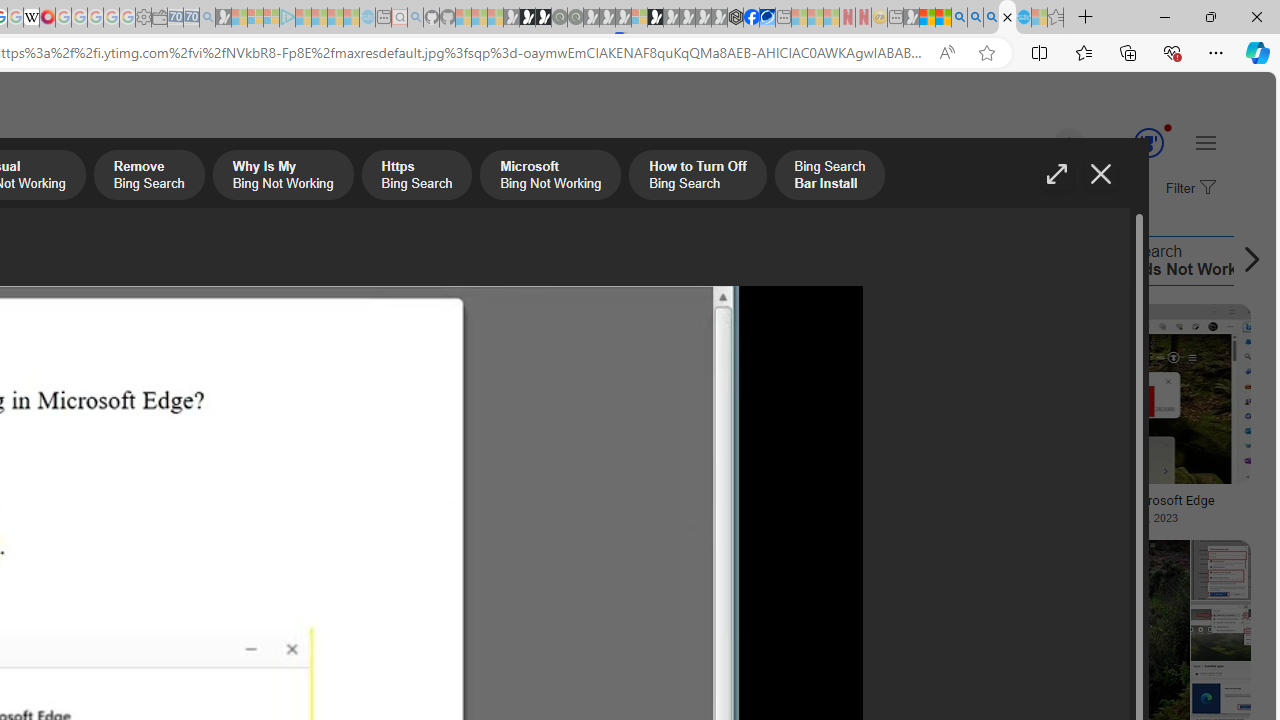 This screenshot has width=1280, height=720. Describe the element at coordinates (1220, 630) in the screenshot. I see `Image result for Bing Search Not Working` at that location.